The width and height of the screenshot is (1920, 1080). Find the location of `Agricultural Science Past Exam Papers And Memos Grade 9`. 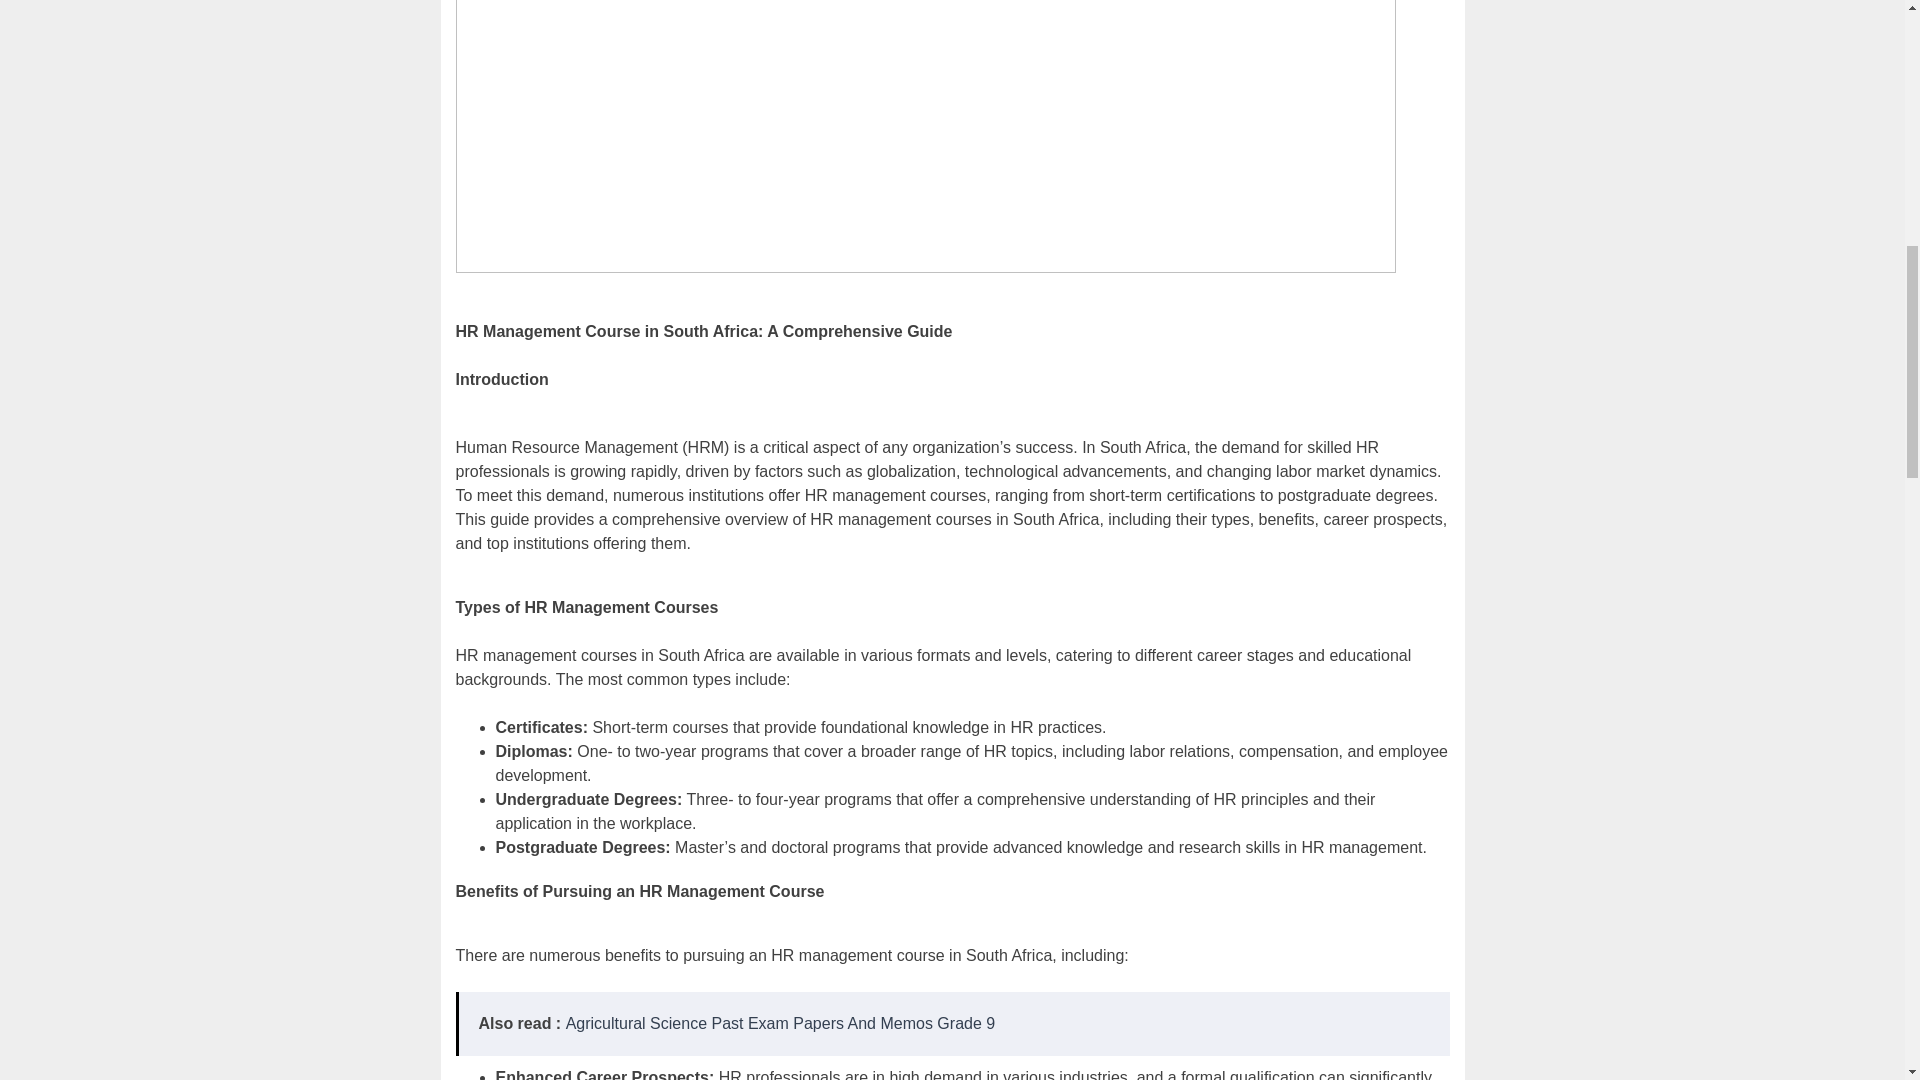

Agricultural Science Past Exam Papers And Memos Grade 9 is located at coordinates (781, 1024).